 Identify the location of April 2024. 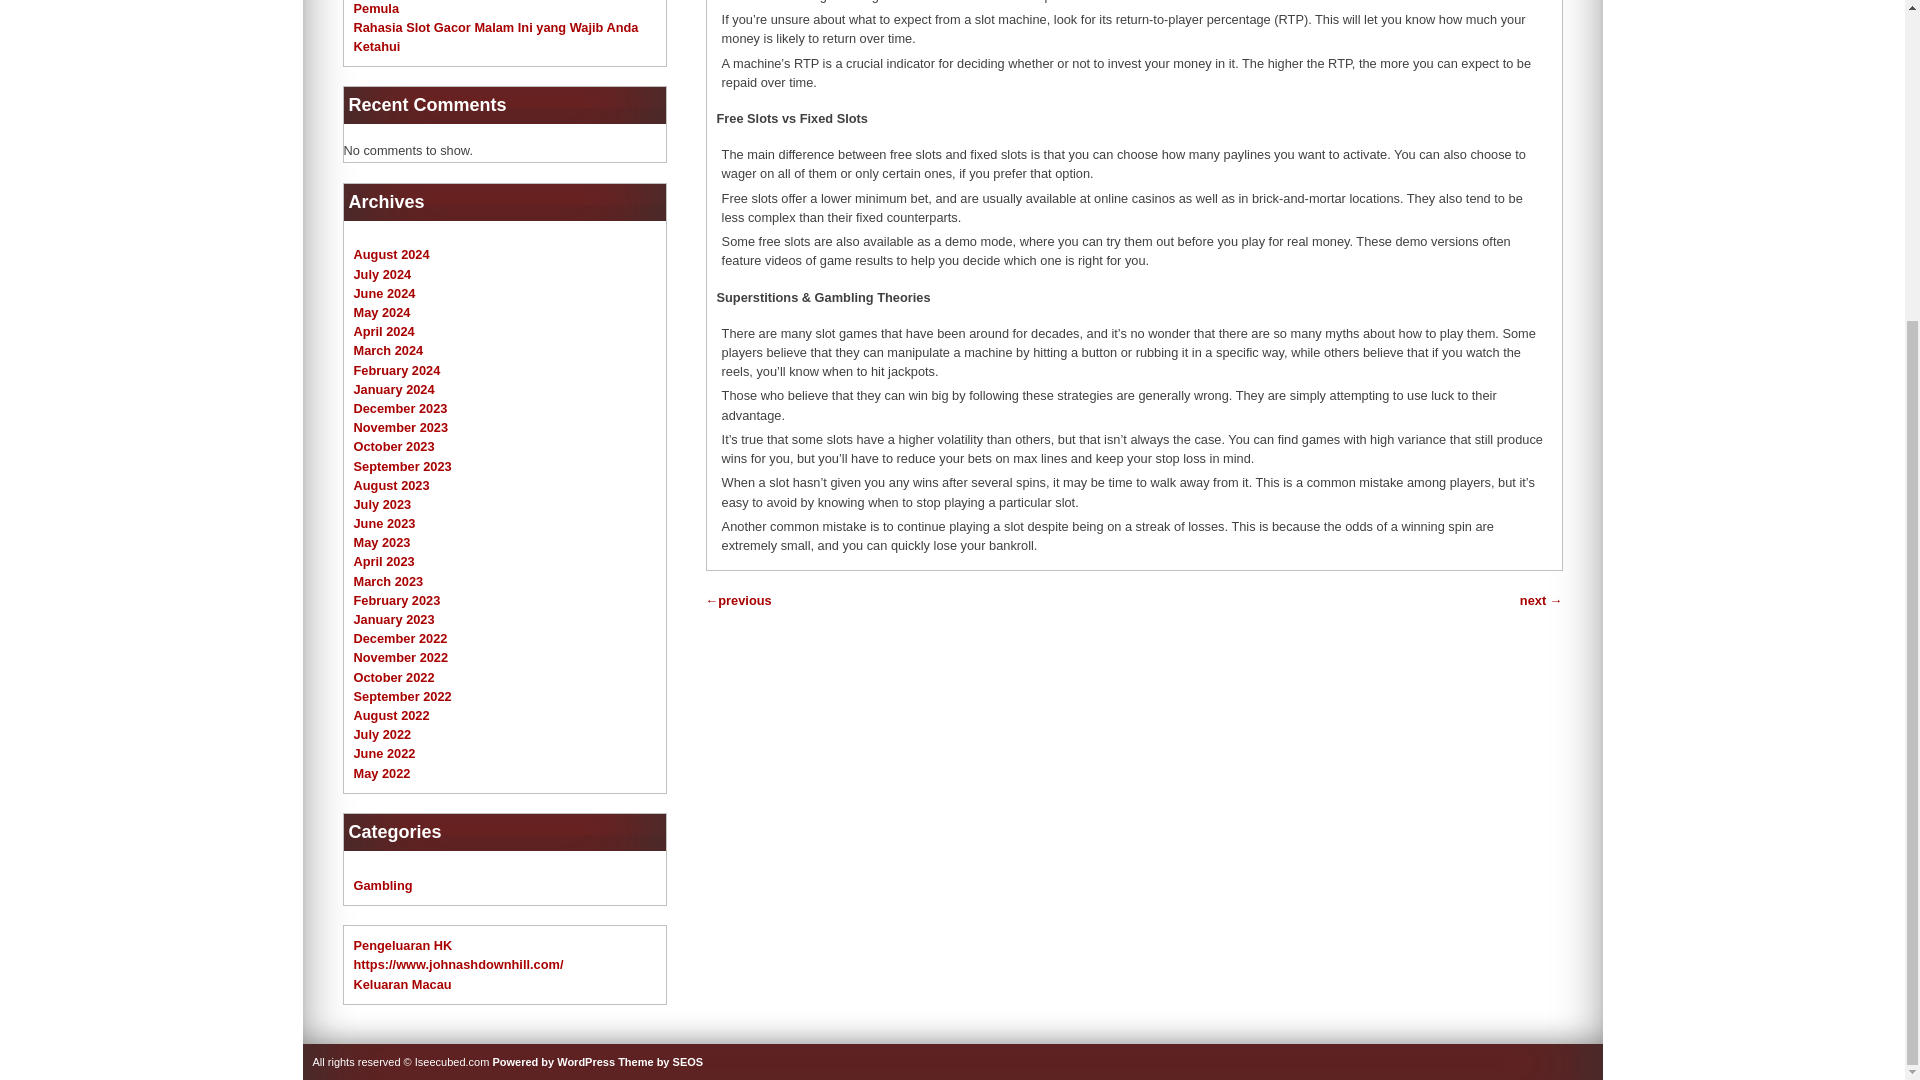
(384, 332).